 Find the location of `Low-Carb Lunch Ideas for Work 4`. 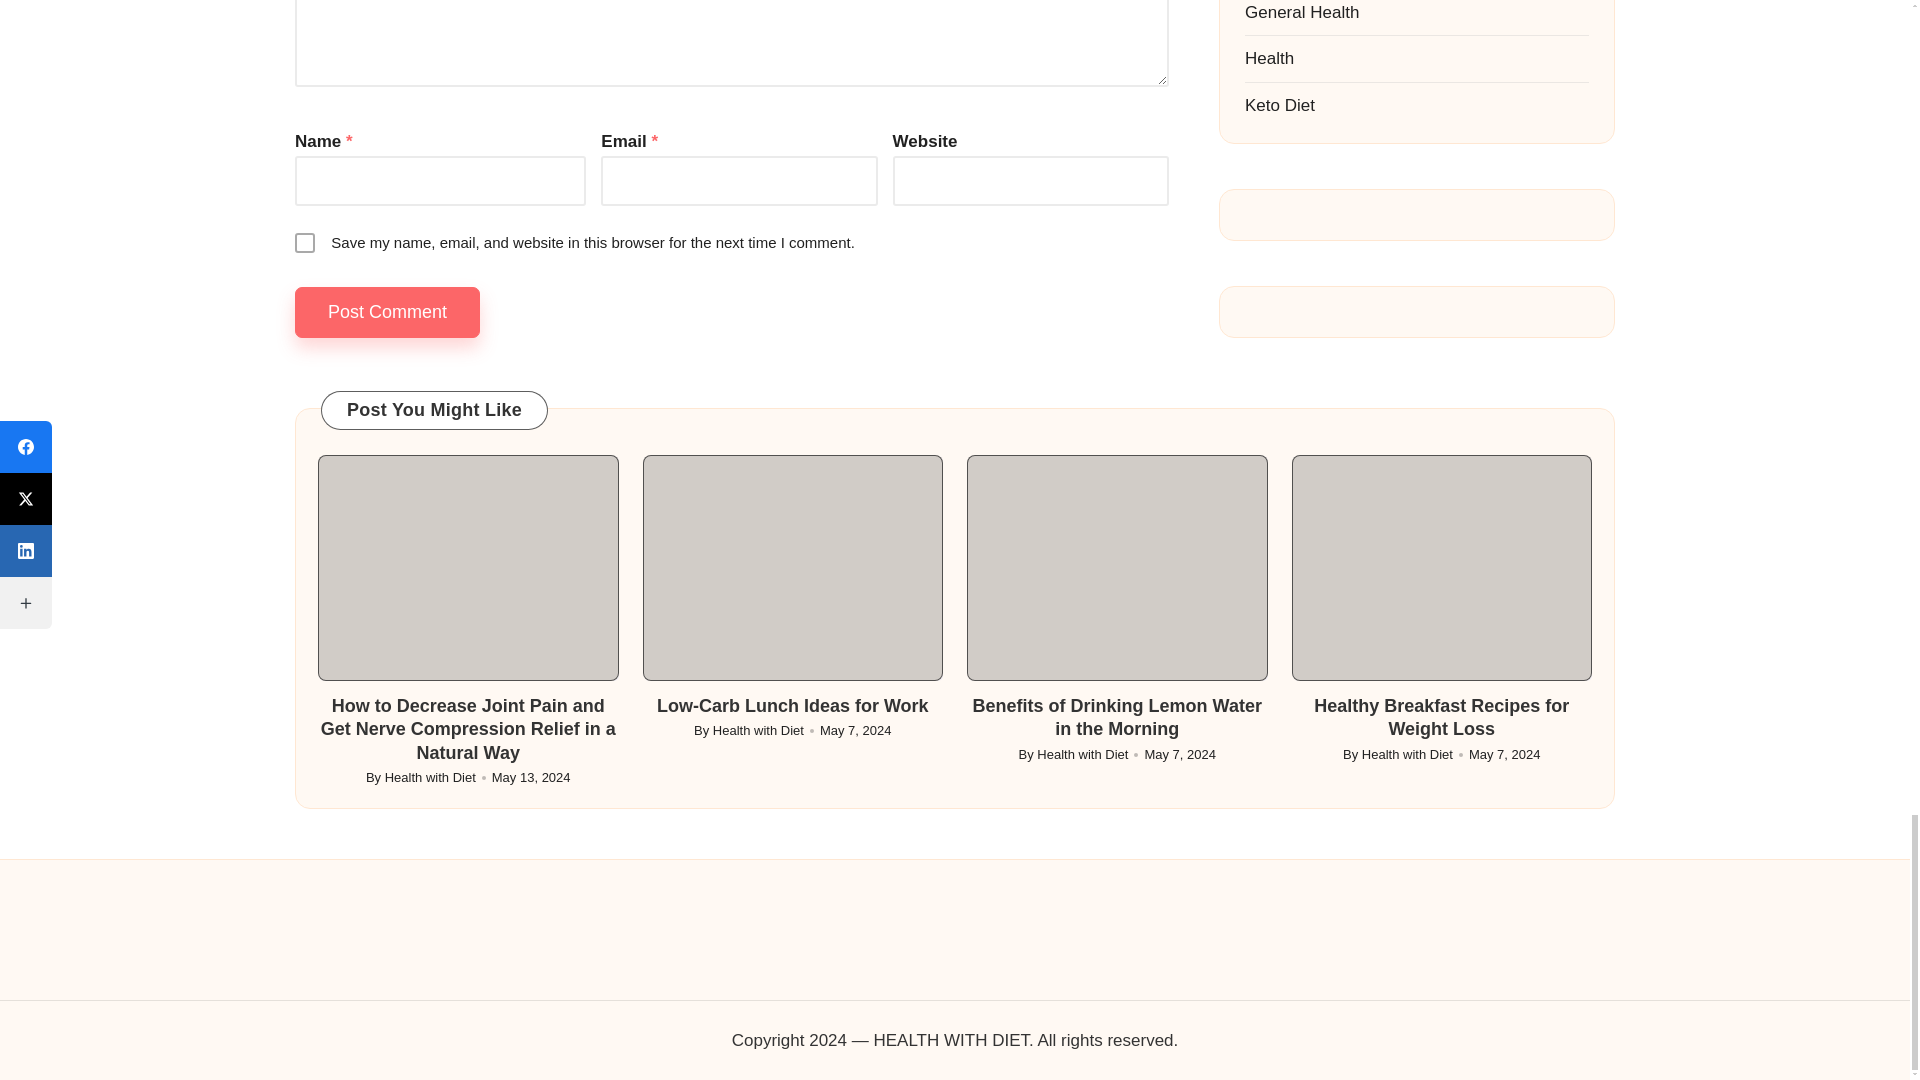

Low-Carb Lunch Ideas for Work 4 is located at coordinates (792, 568).